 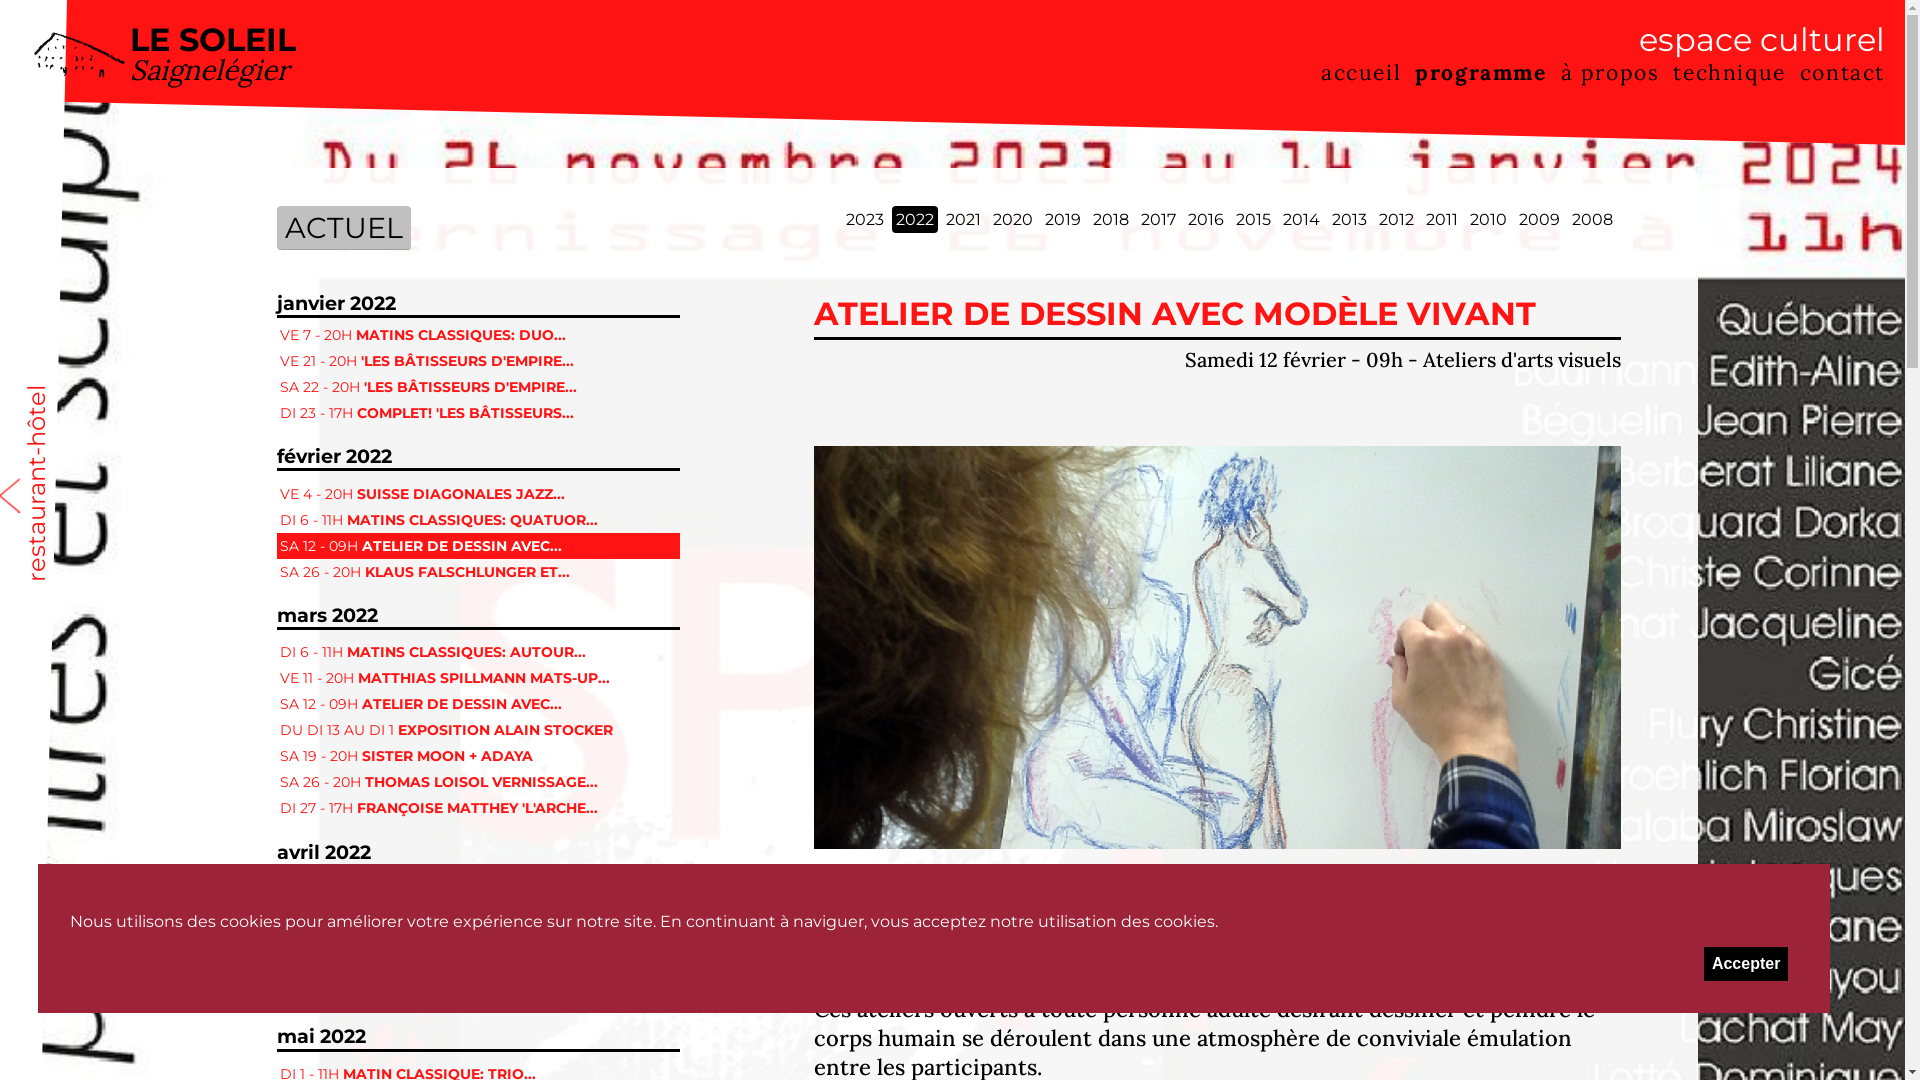 What do you see at coordinates (478, 678) in the screenshot?
I see `VE 11 - 20H MATTHIAS SPILLMANN MATS-UP...` at bounding box center [478, 678].